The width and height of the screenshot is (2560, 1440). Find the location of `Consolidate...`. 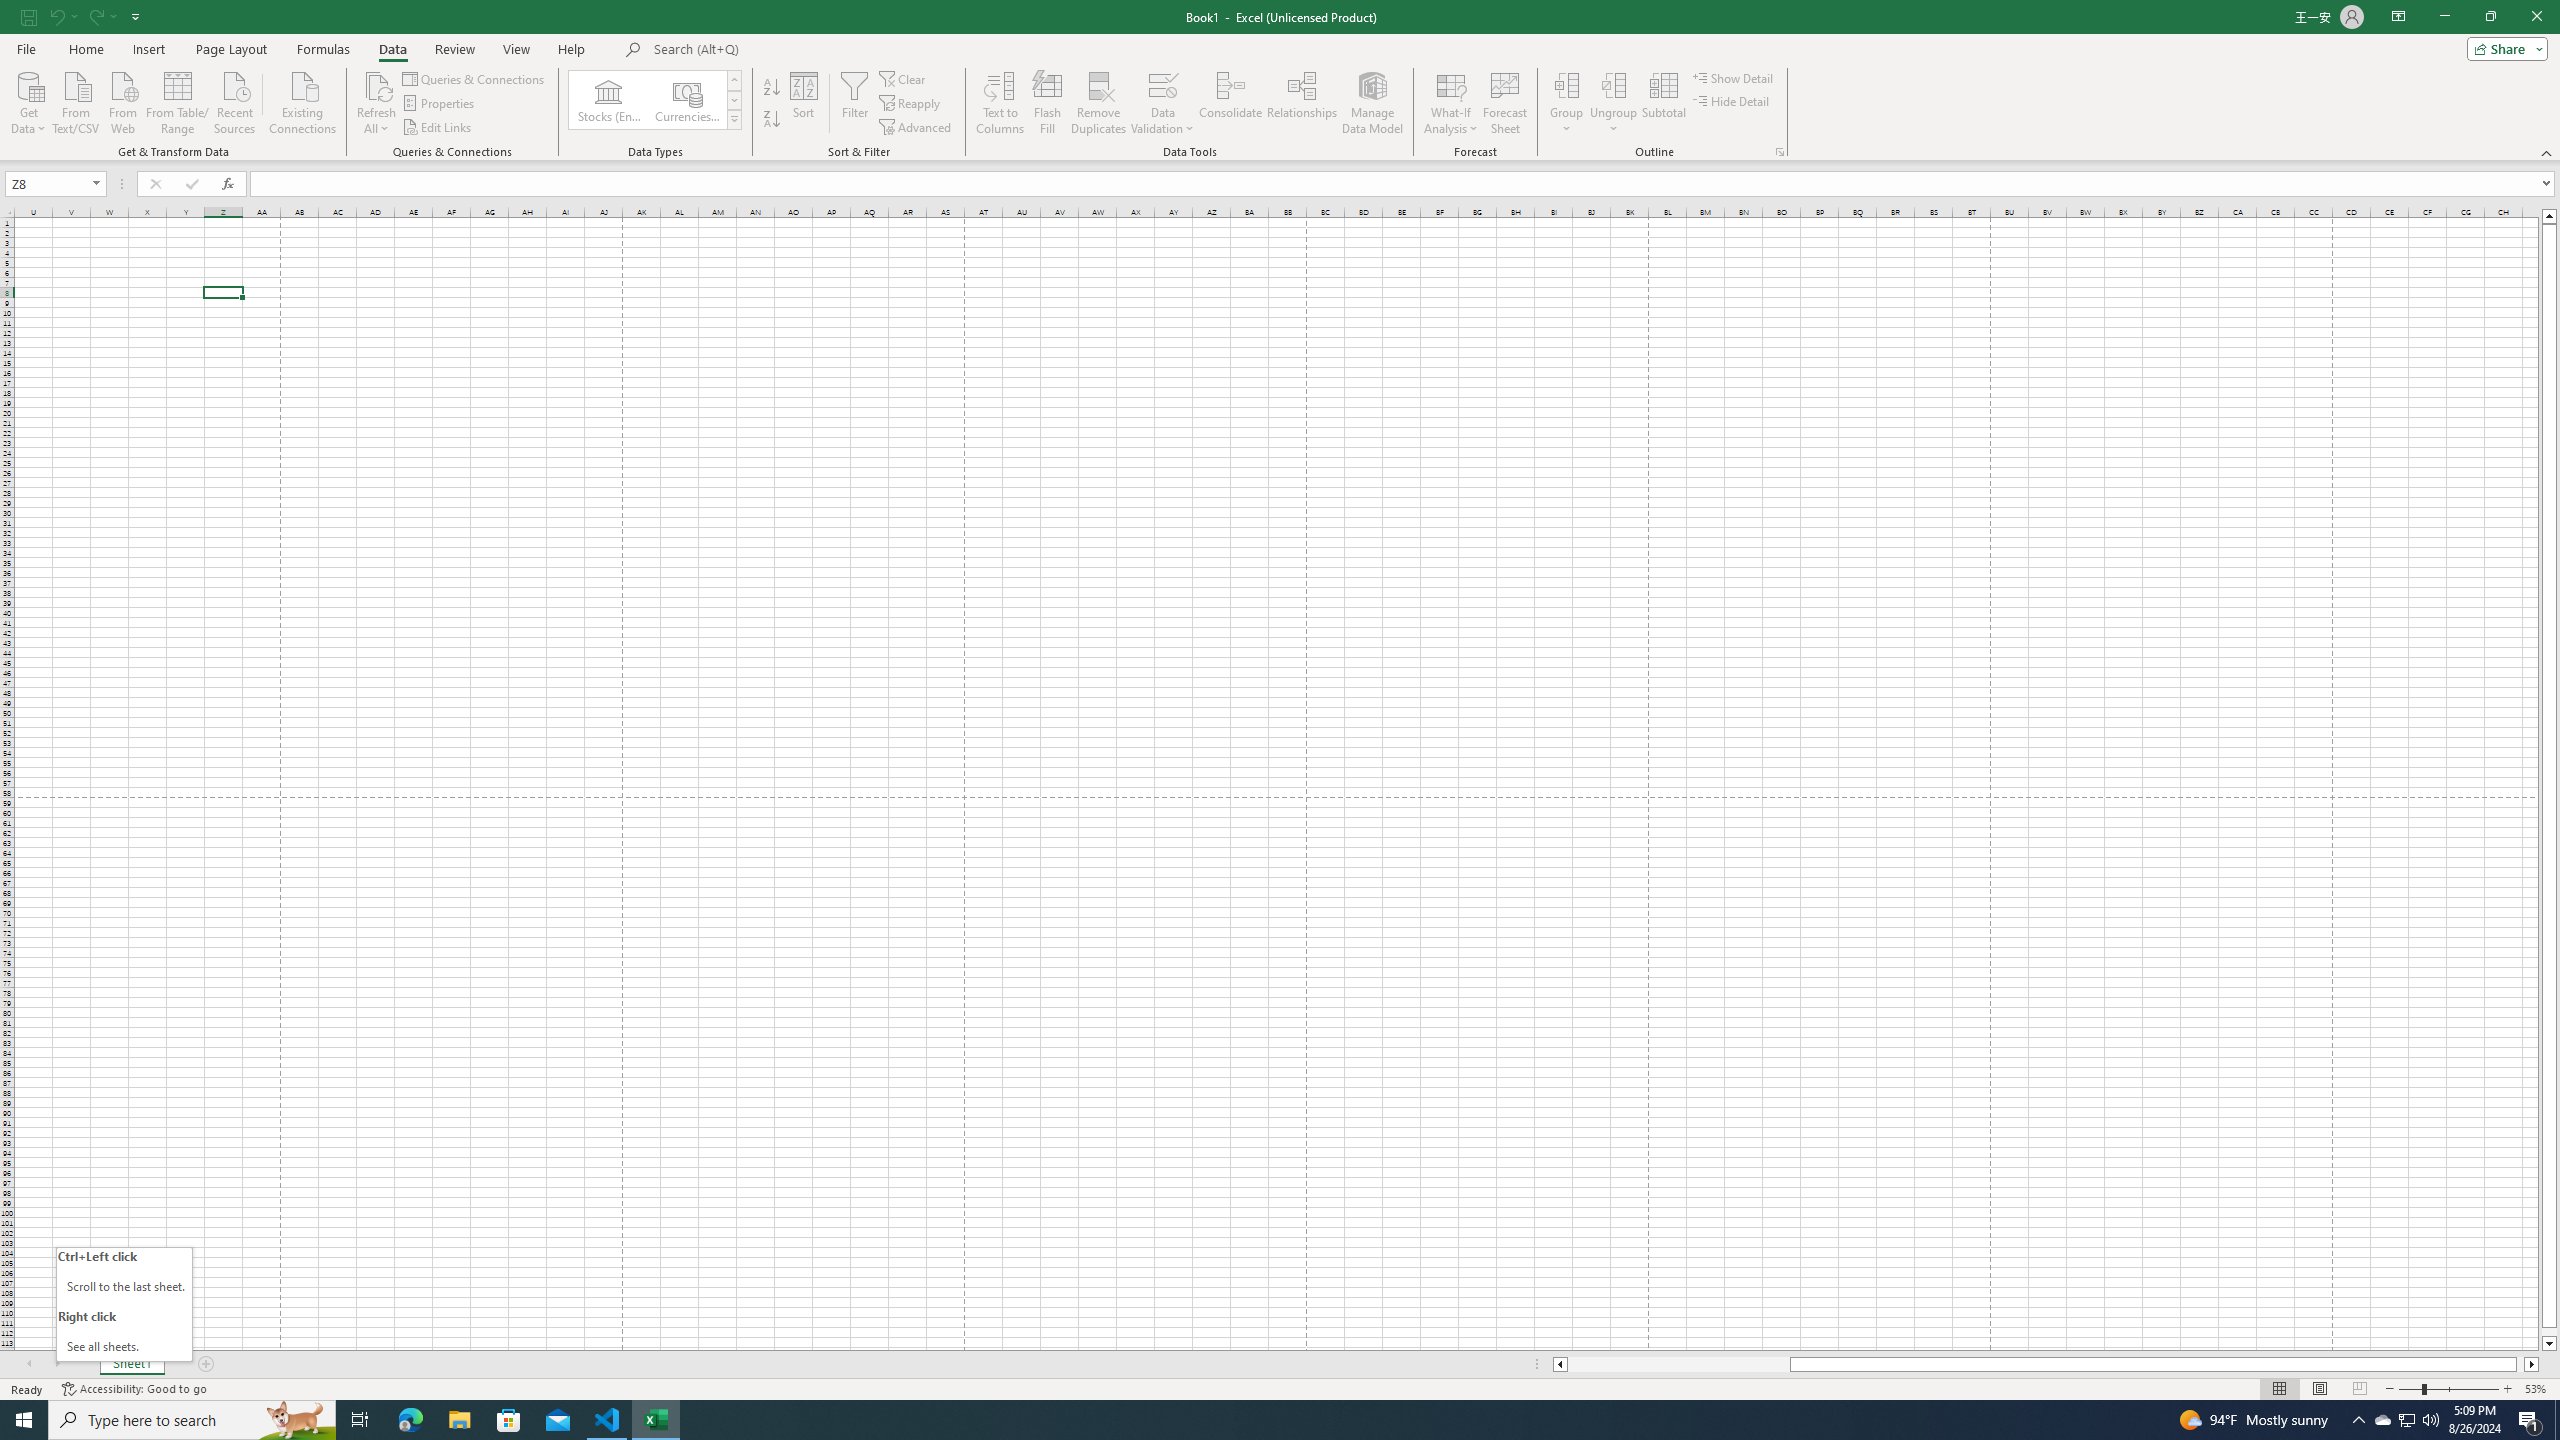

Consolidate... is located at coordinates (1231, 103).